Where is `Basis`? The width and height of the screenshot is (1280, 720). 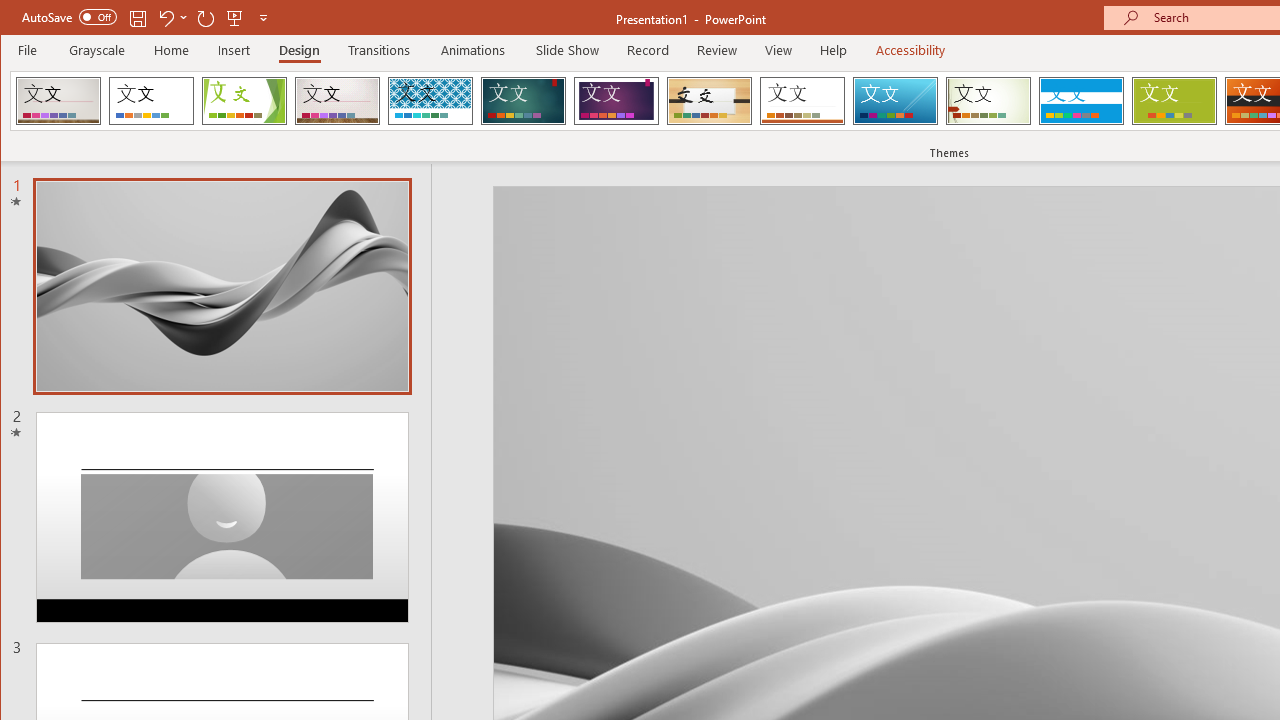 Basis is located at coordinates (1174, 100).